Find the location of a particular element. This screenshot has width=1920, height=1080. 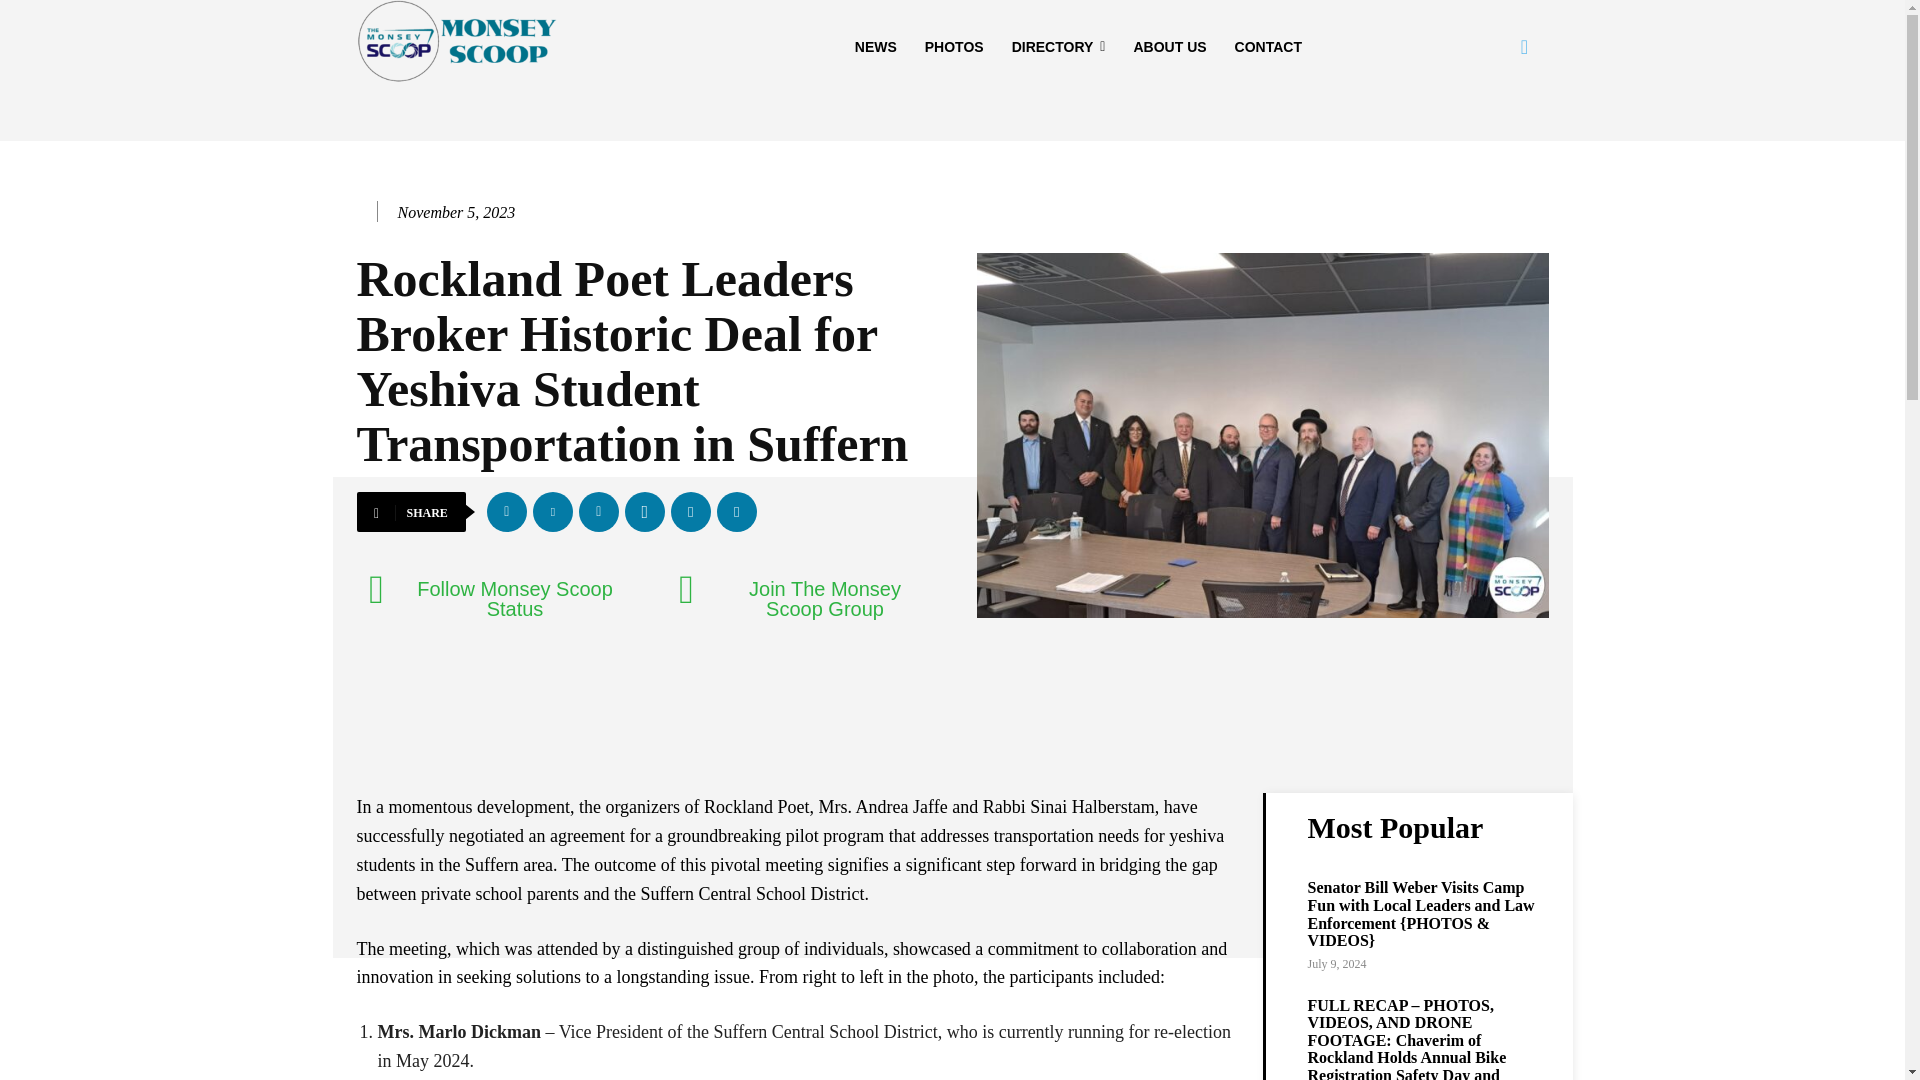

WhatsApp is located at coordinates (644, 512).